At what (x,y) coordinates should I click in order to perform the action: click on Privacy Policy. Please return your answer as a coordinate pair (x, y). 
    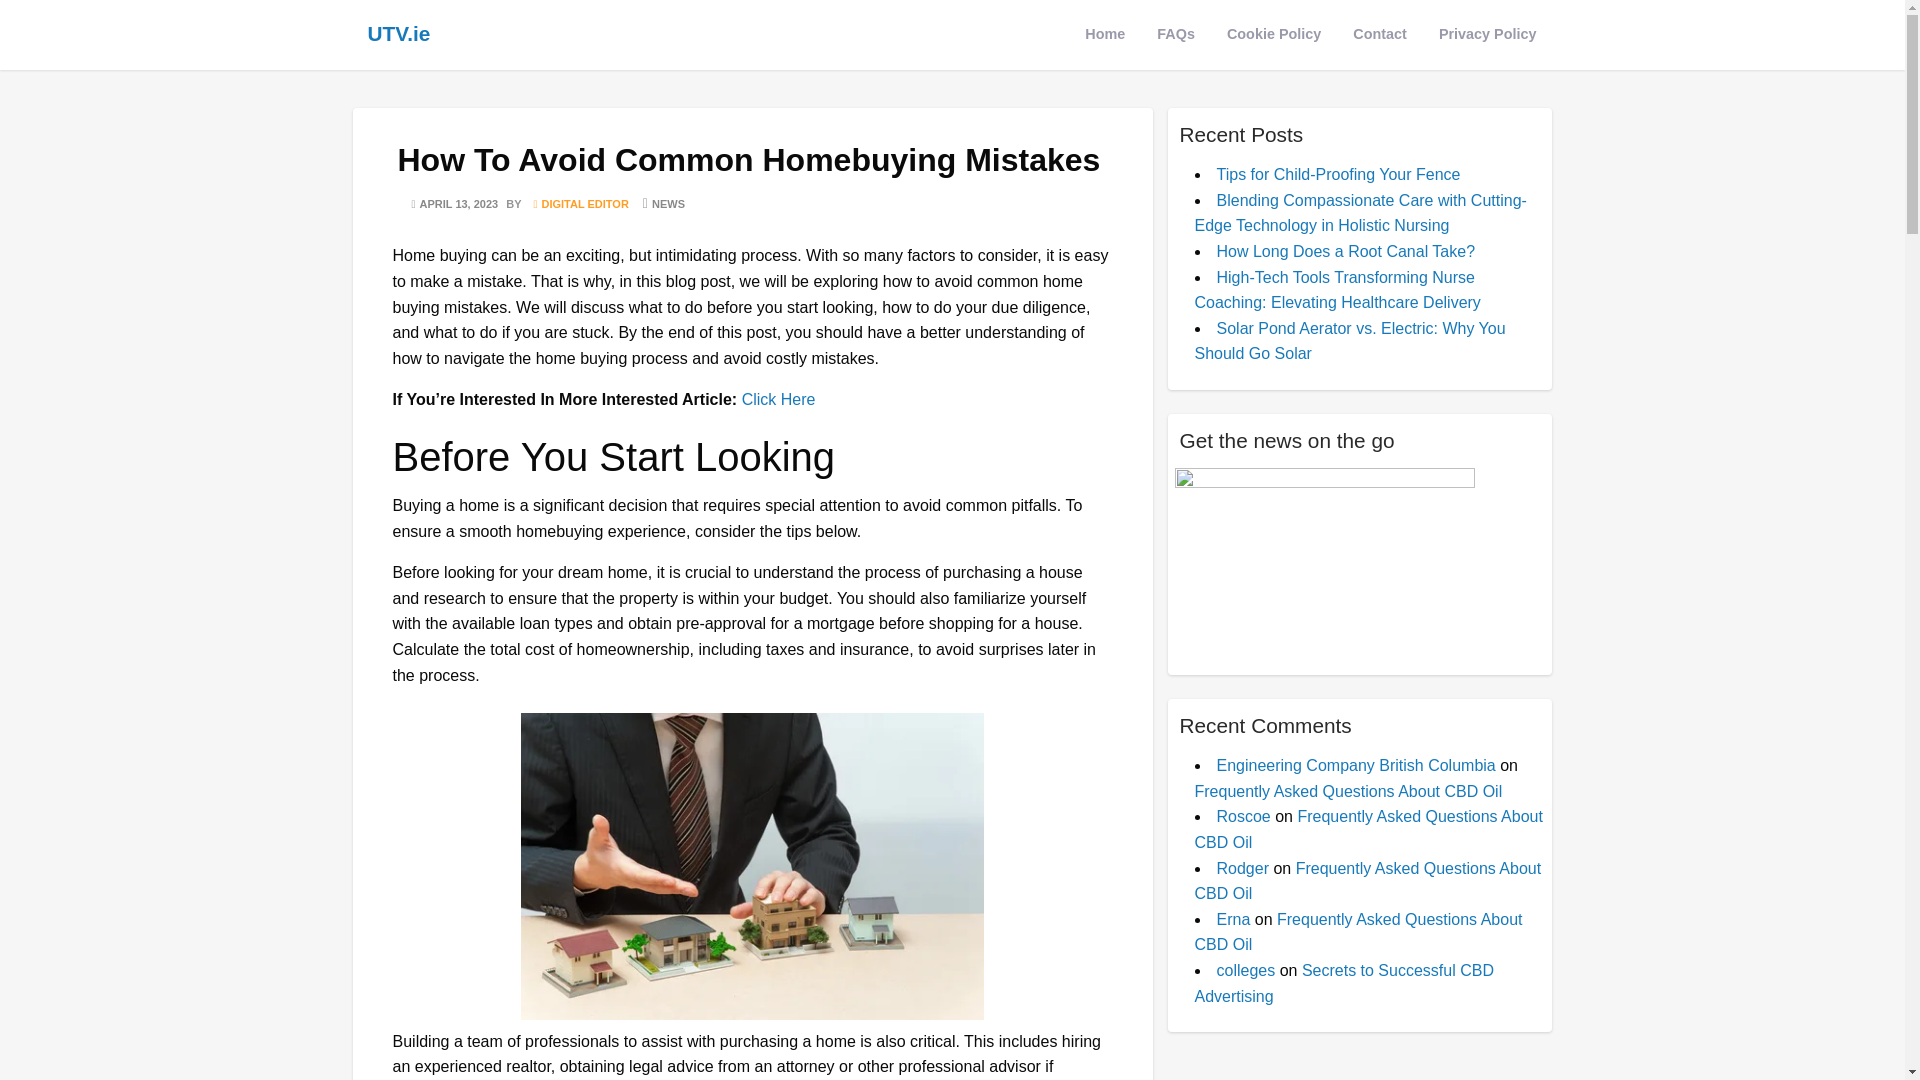
    Looking at the image, I should click on (1488, 34).